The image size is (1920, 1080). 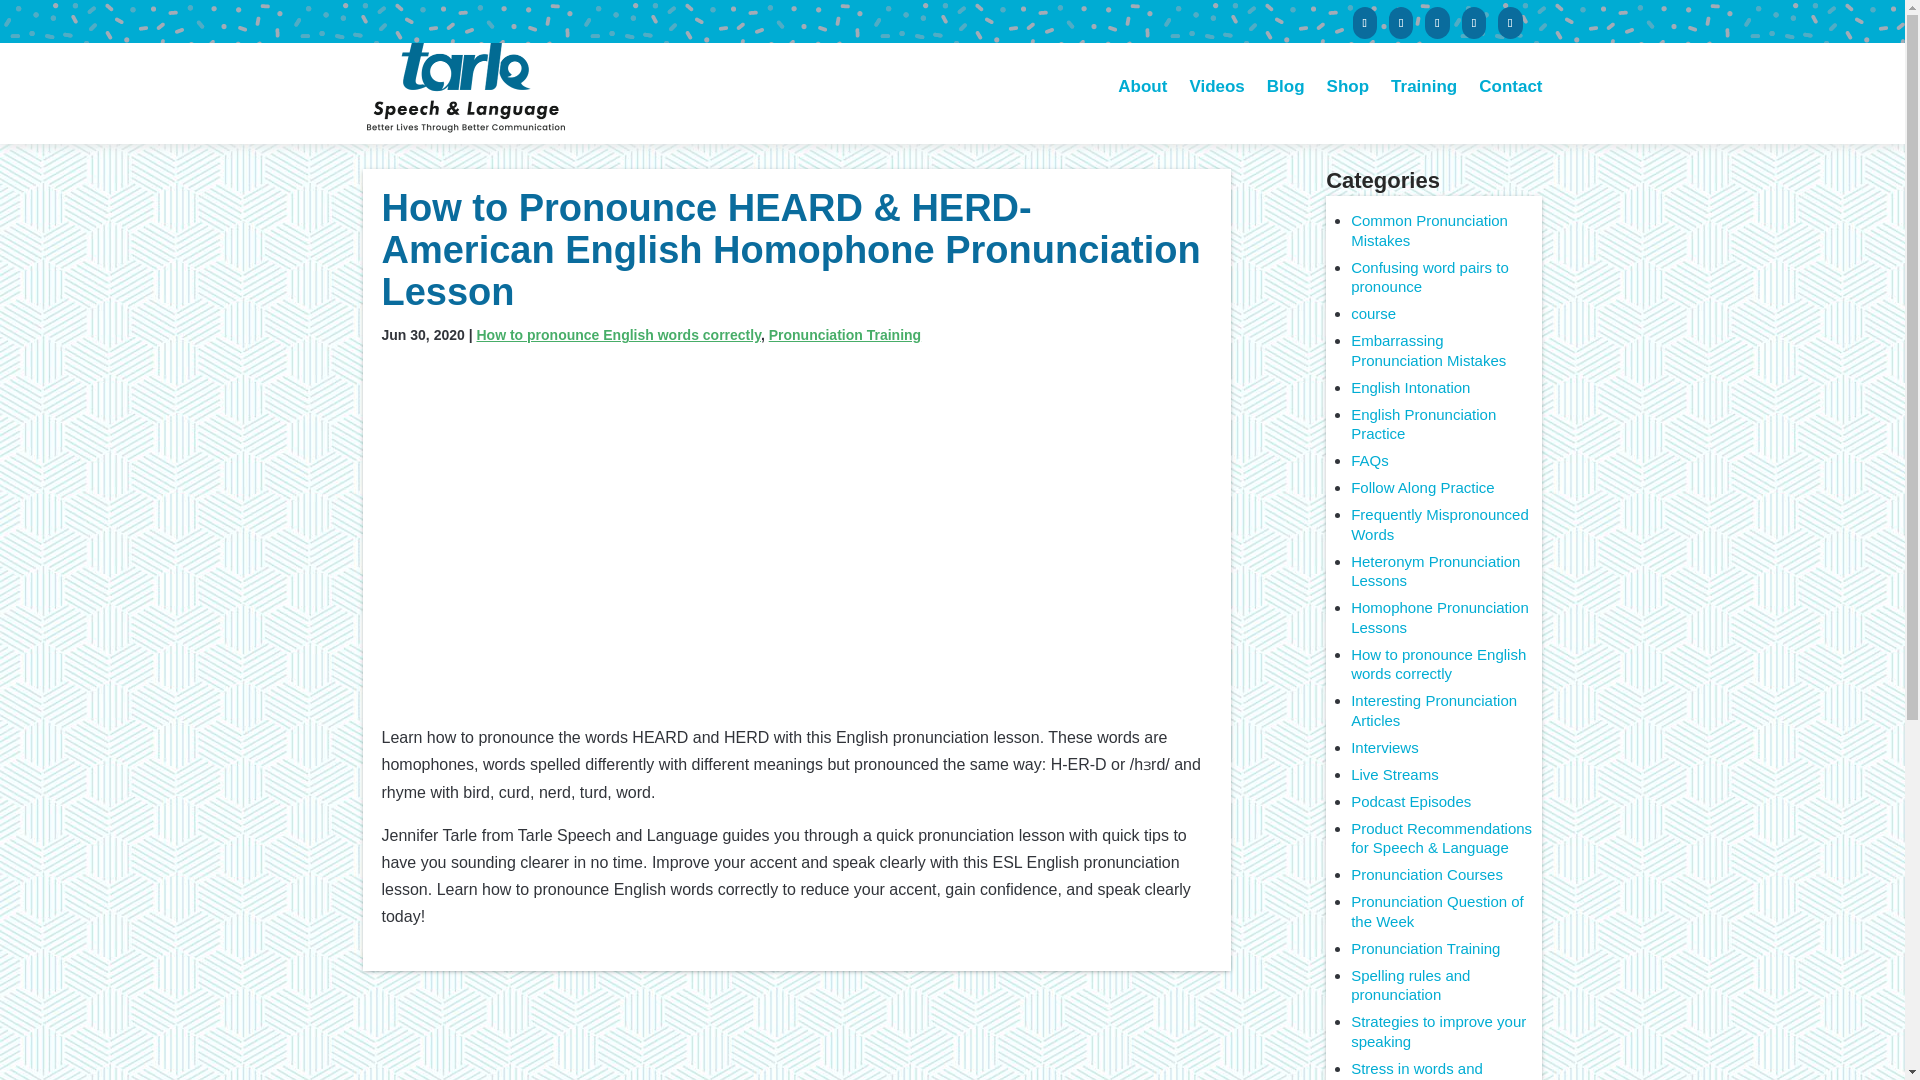 What do you see at coordinates (1436, 570) in the screenshot?
I see `Heteronym Pronunciation Lessons` at bounding box center [1436, 570].